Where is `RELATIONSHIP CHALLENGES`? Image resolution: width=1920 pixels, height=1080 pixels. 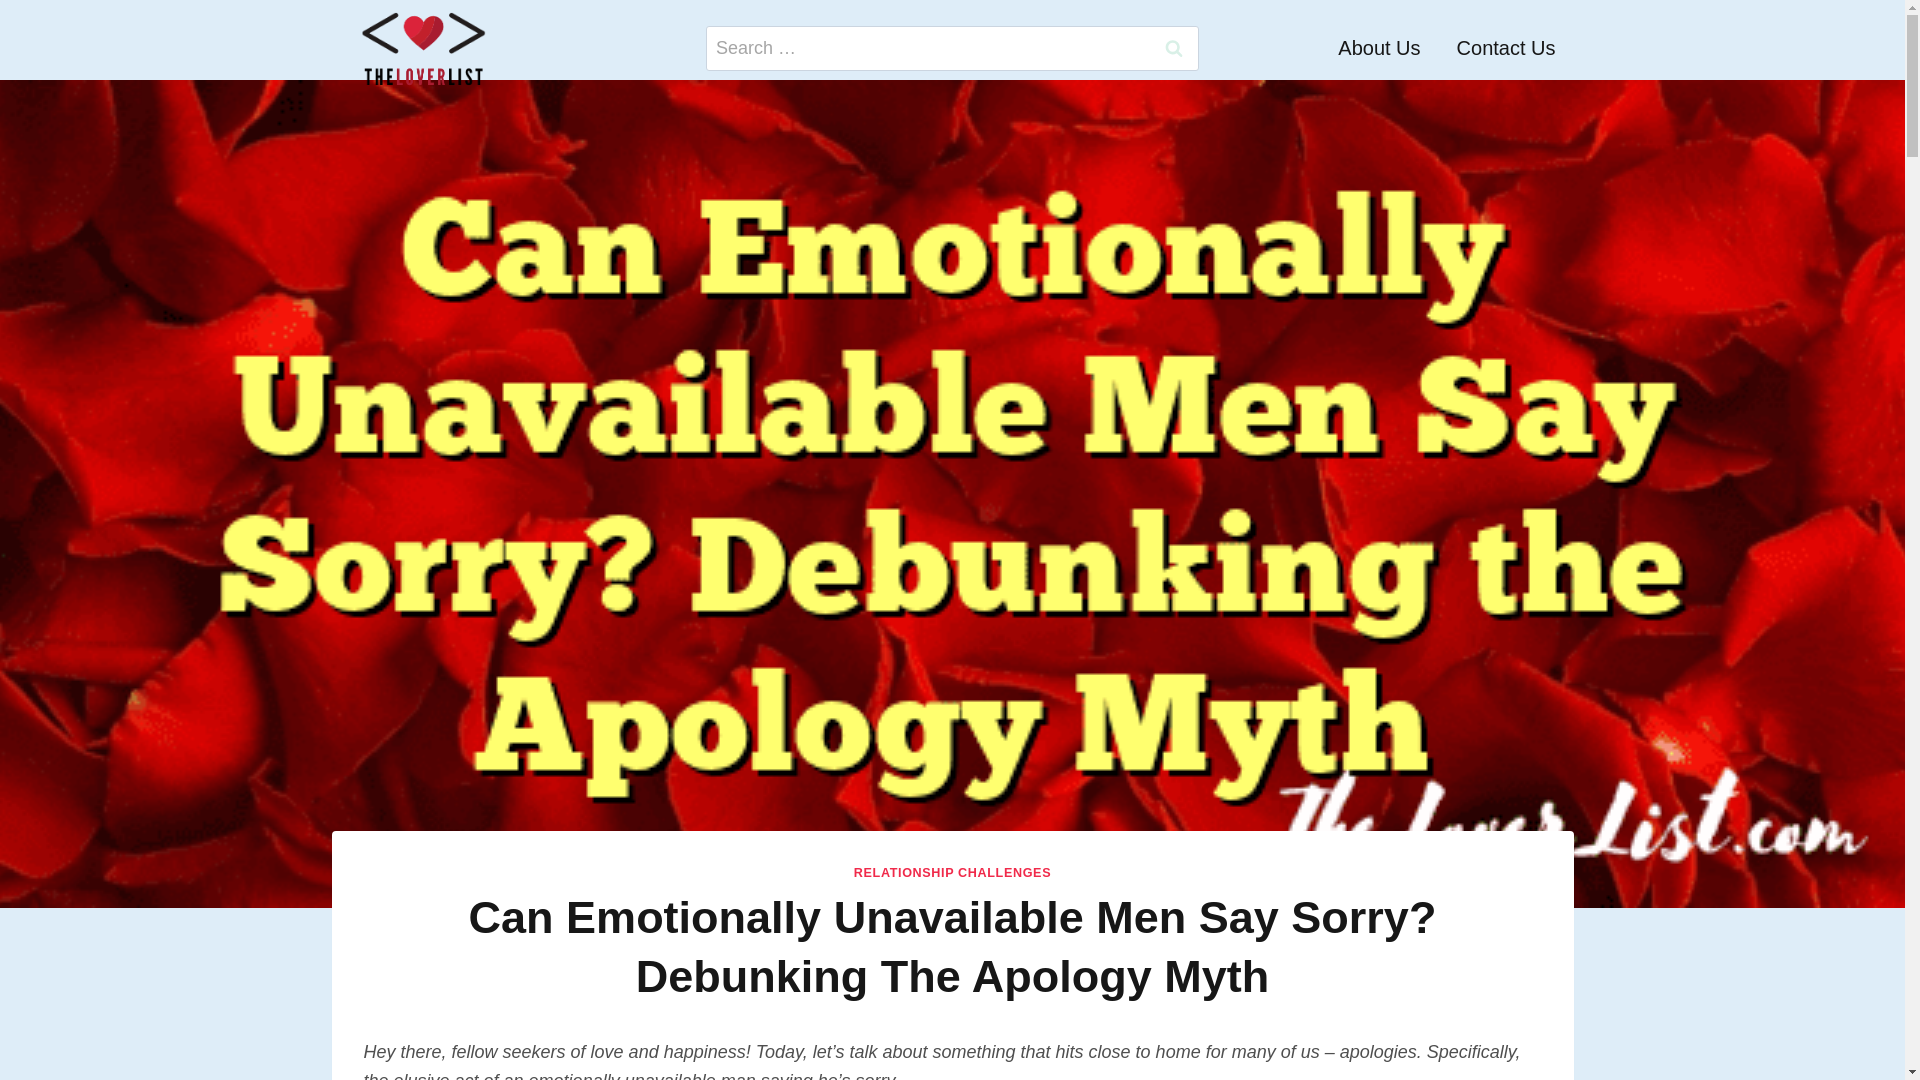
RELATIONSHIP CHALLENGES is located at coordinates (952, 873).